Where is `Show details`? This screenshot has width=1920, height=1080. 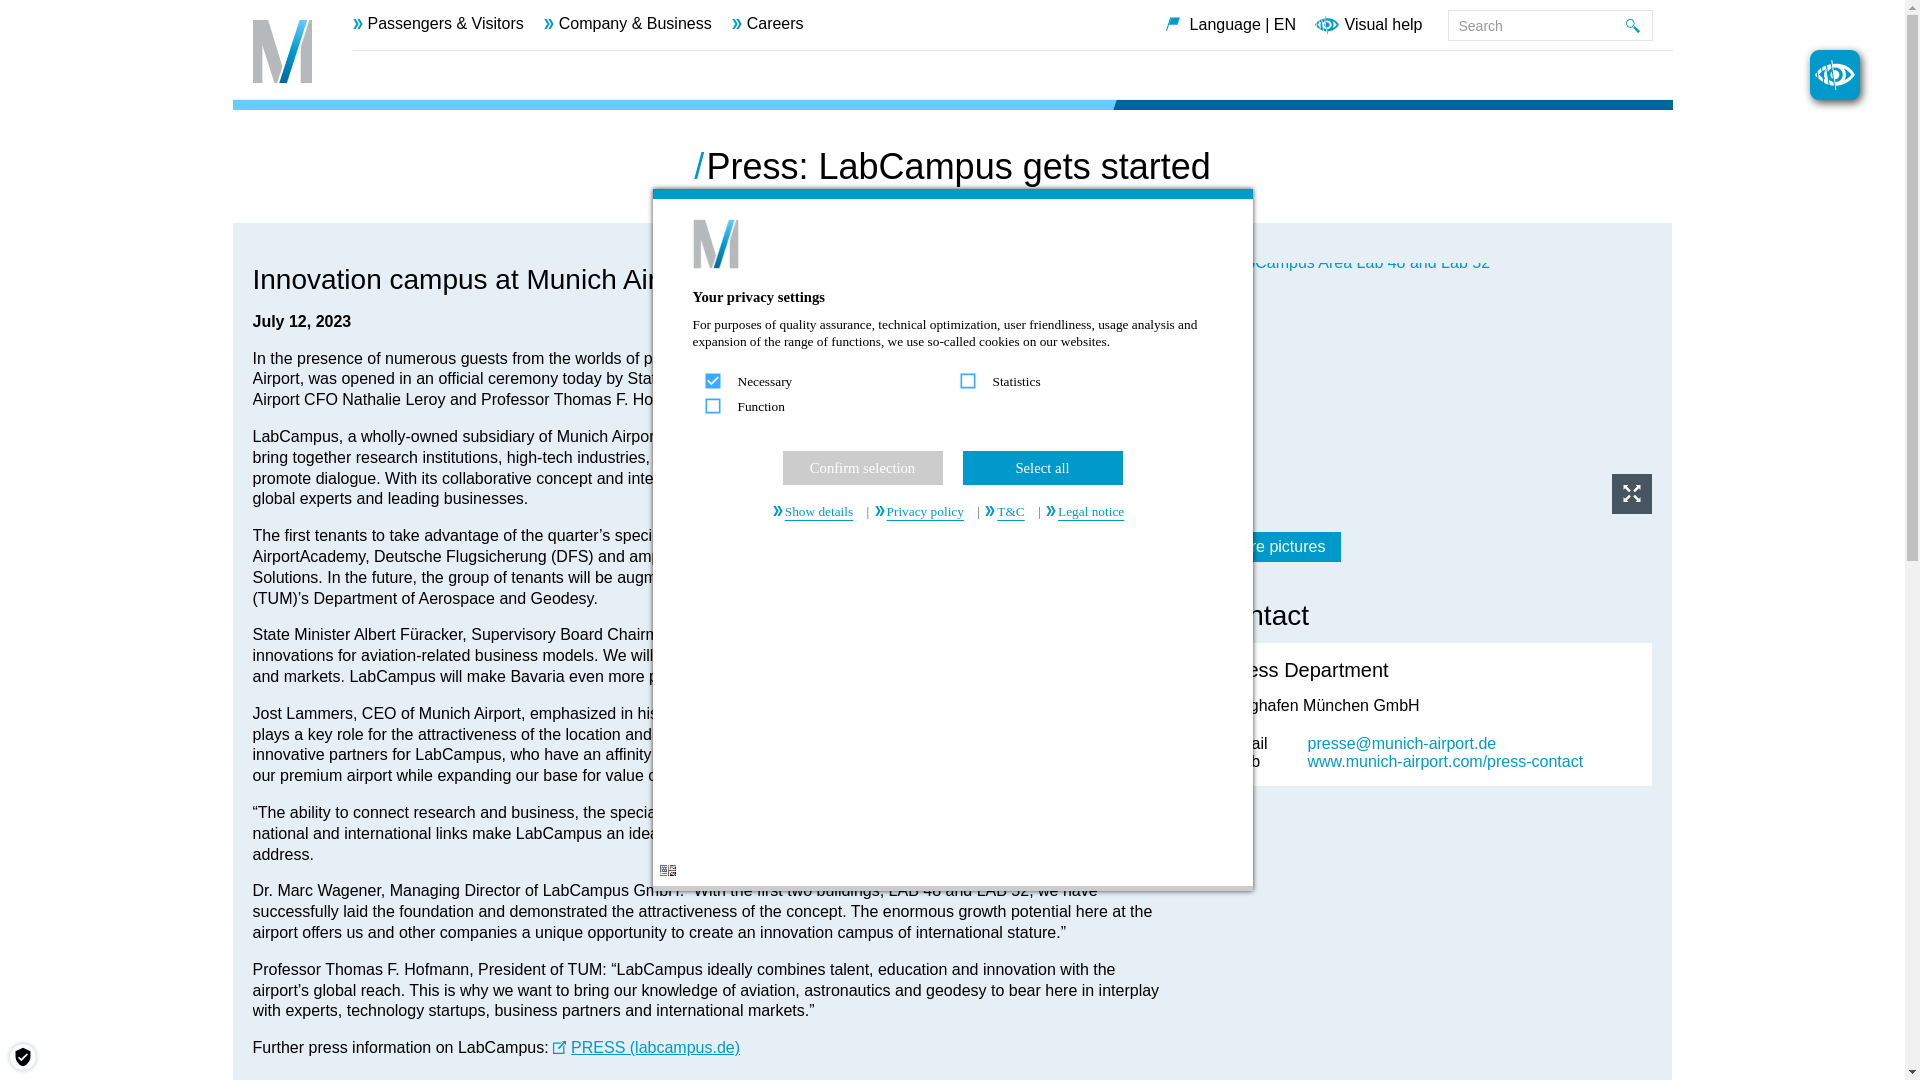 Show details is located at coordinates (818, 511).